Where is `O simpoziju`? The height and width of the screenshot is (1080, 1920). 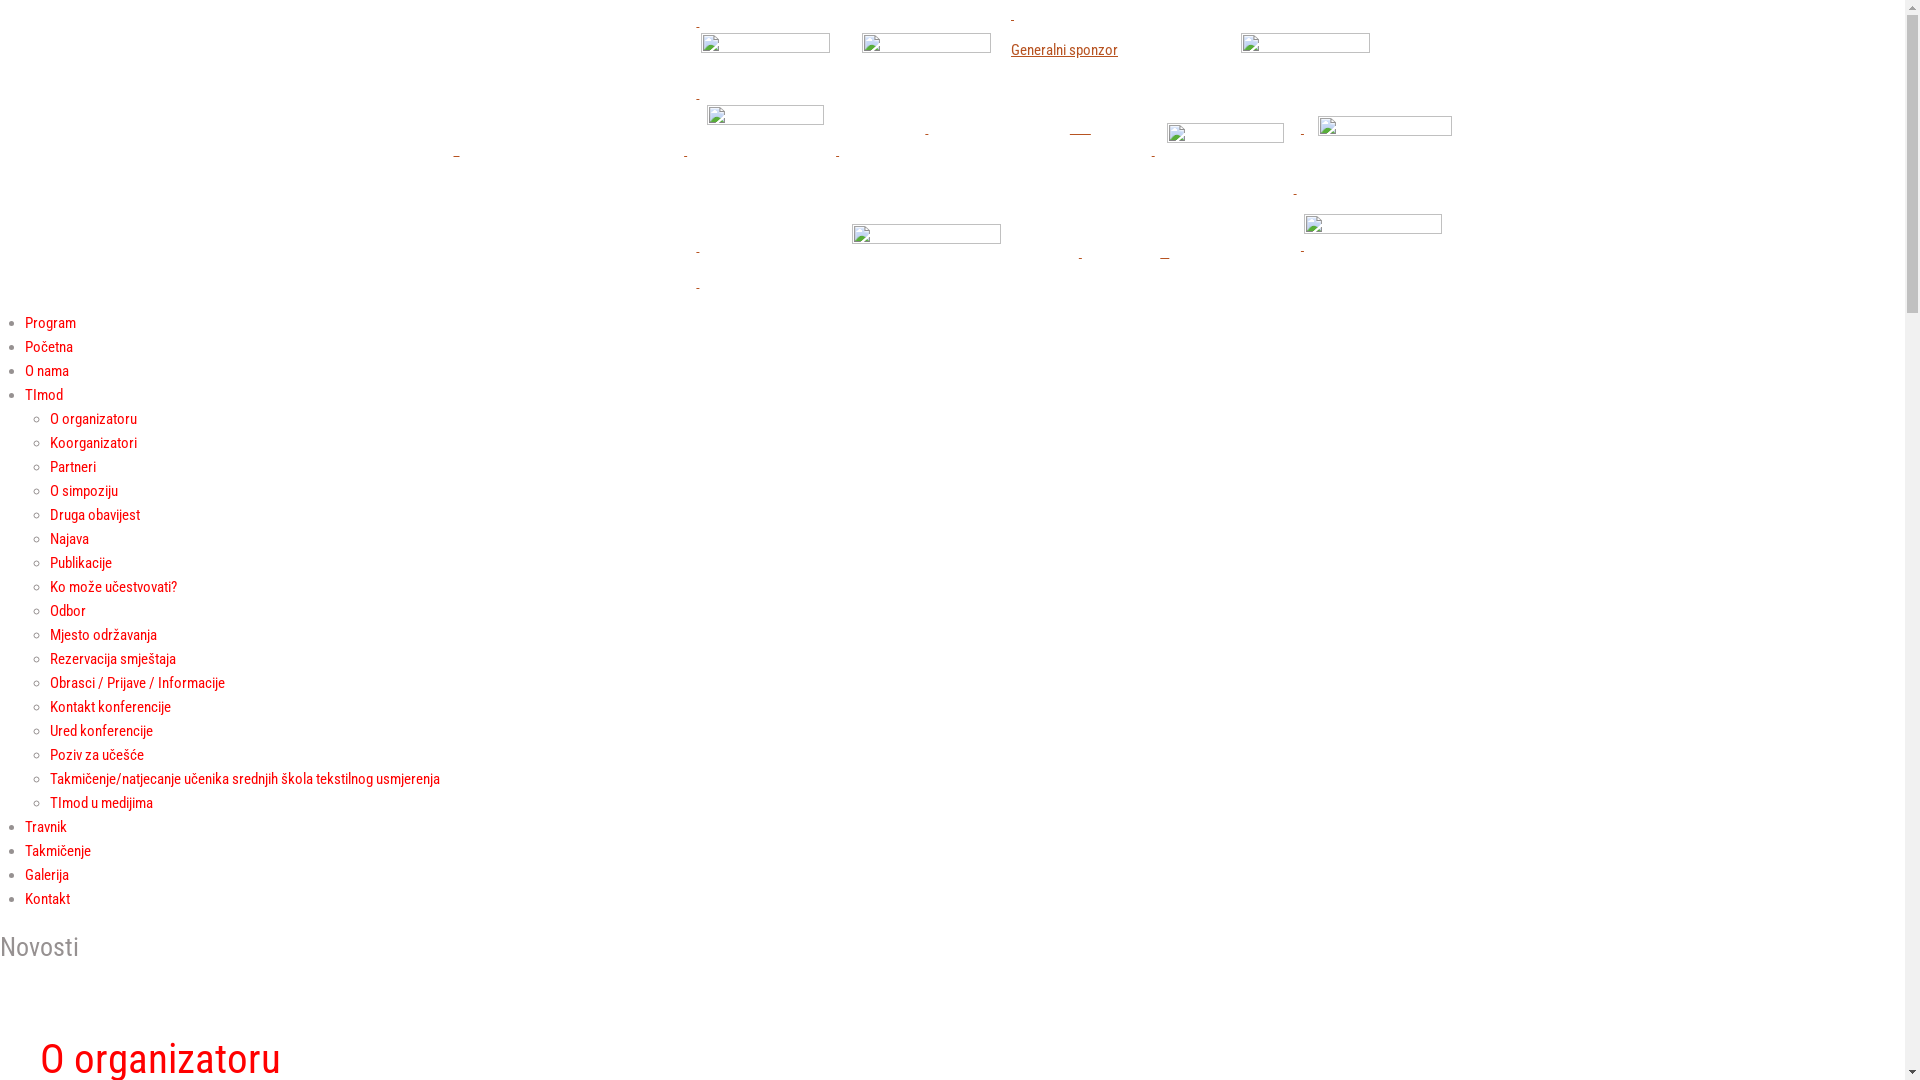 O simpoziju is located at coordinates (84, 491).